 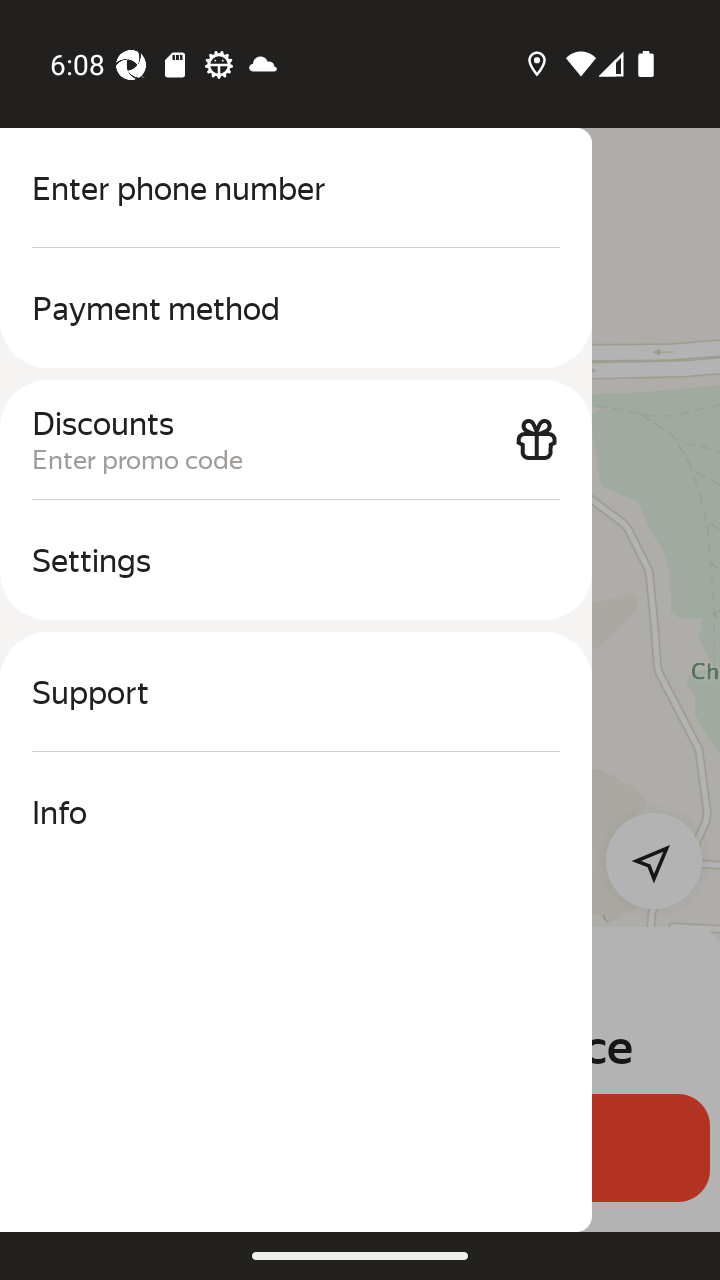 What do you see at coordinates (296, 812) in the screenshot?
I see `Info` at bounding box center [296, 812].